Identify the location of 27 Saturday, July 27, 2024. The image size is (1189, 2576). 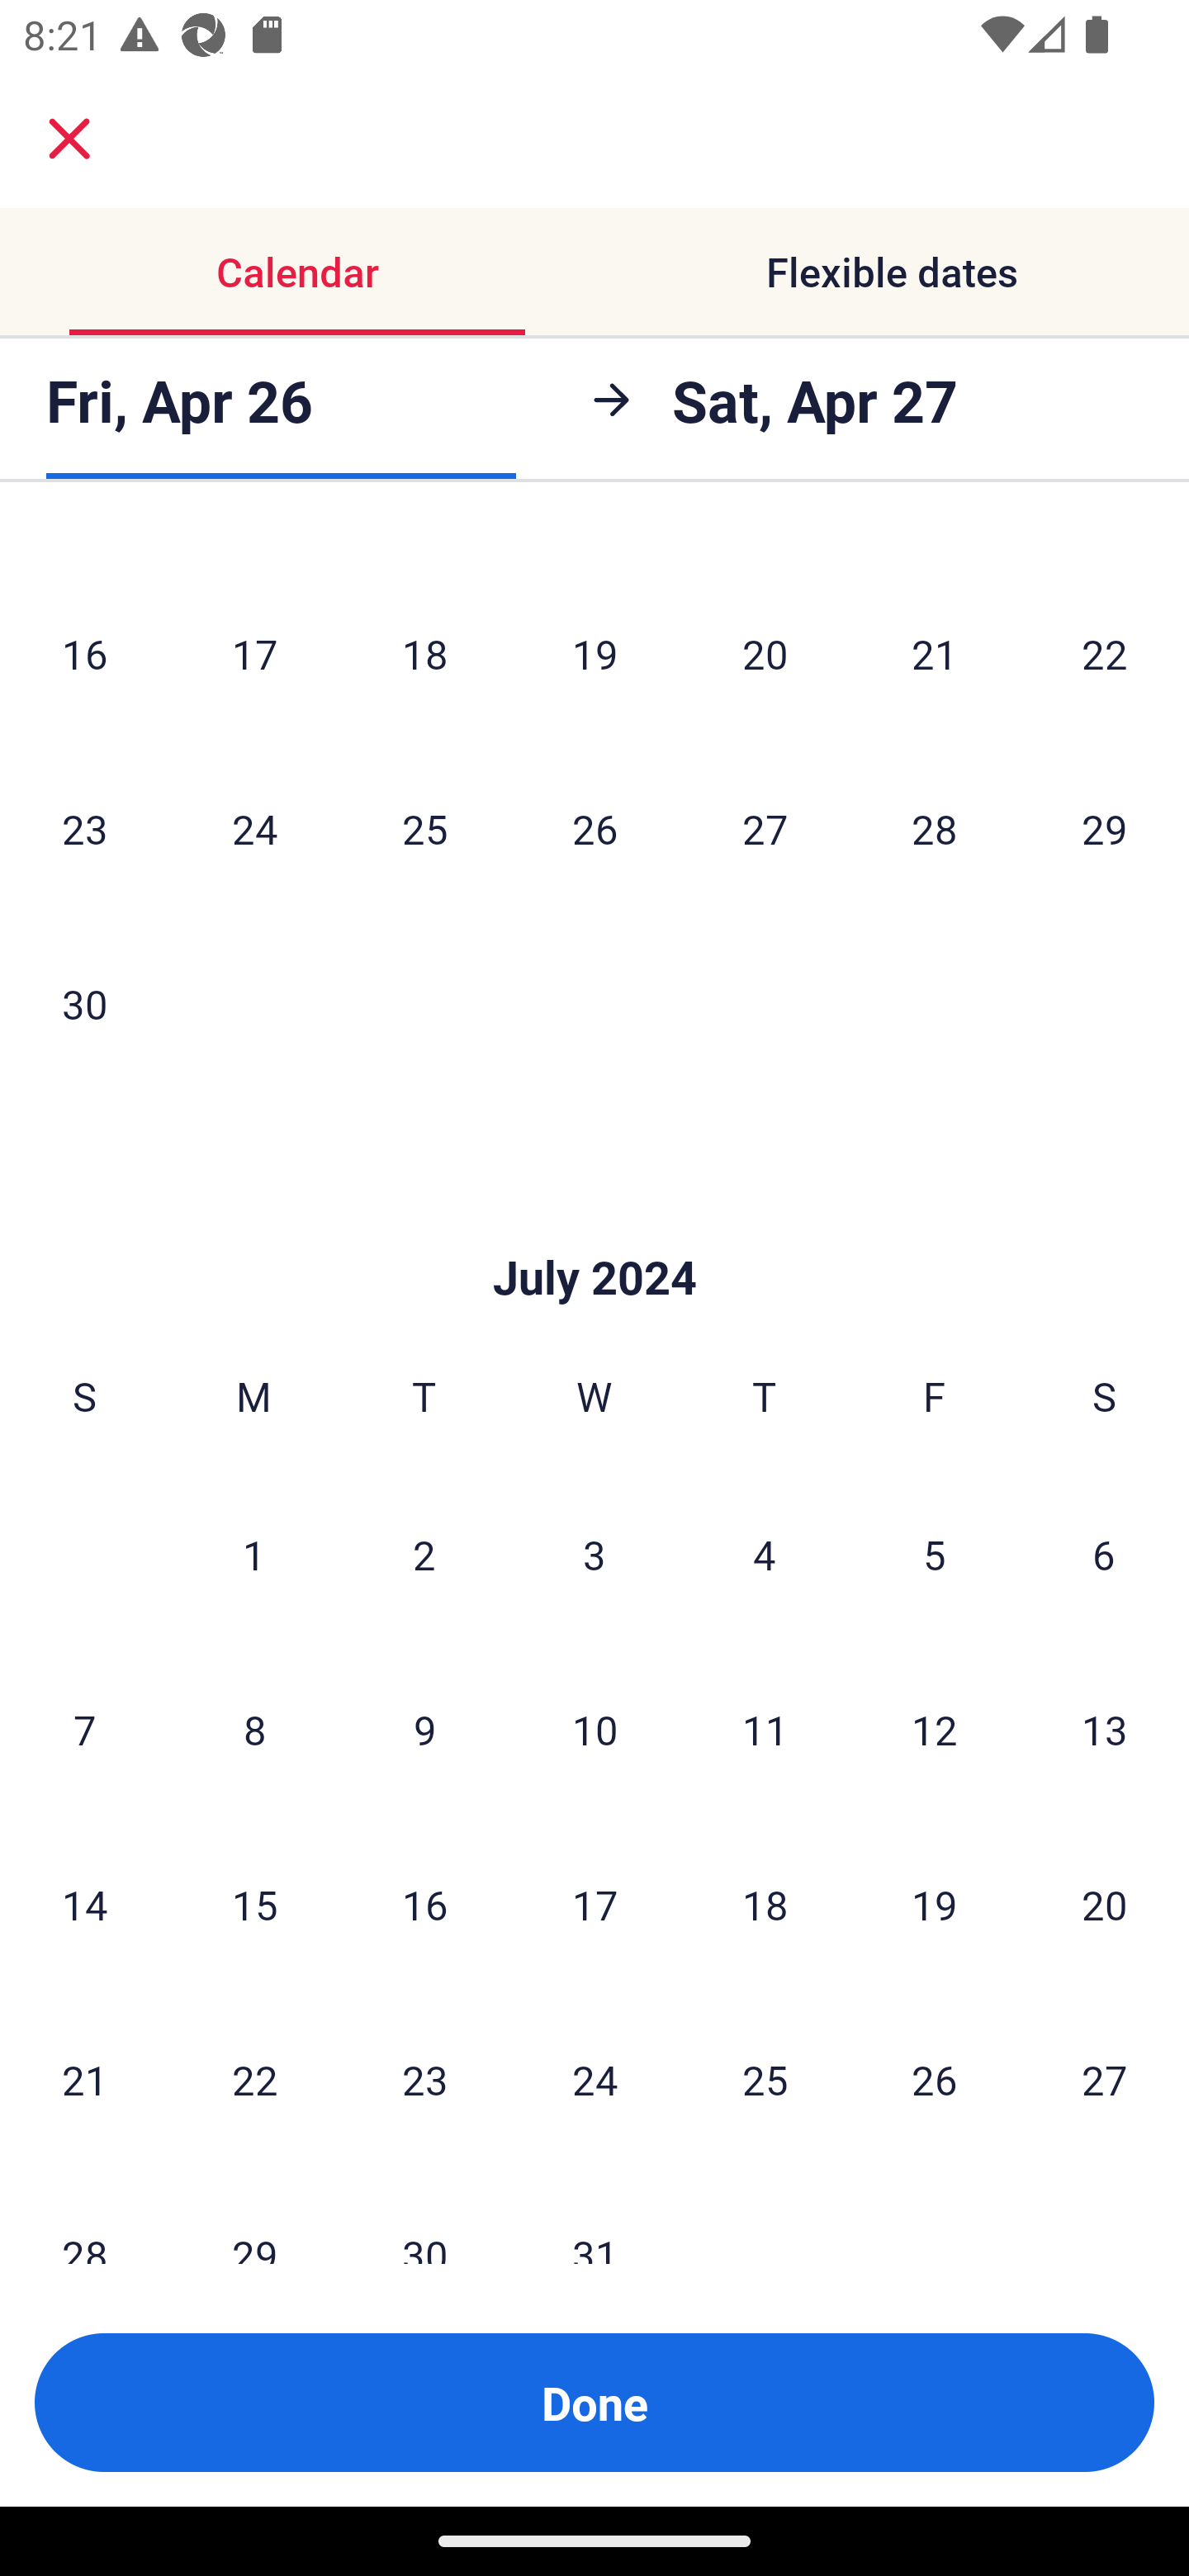
(1105, 2078).